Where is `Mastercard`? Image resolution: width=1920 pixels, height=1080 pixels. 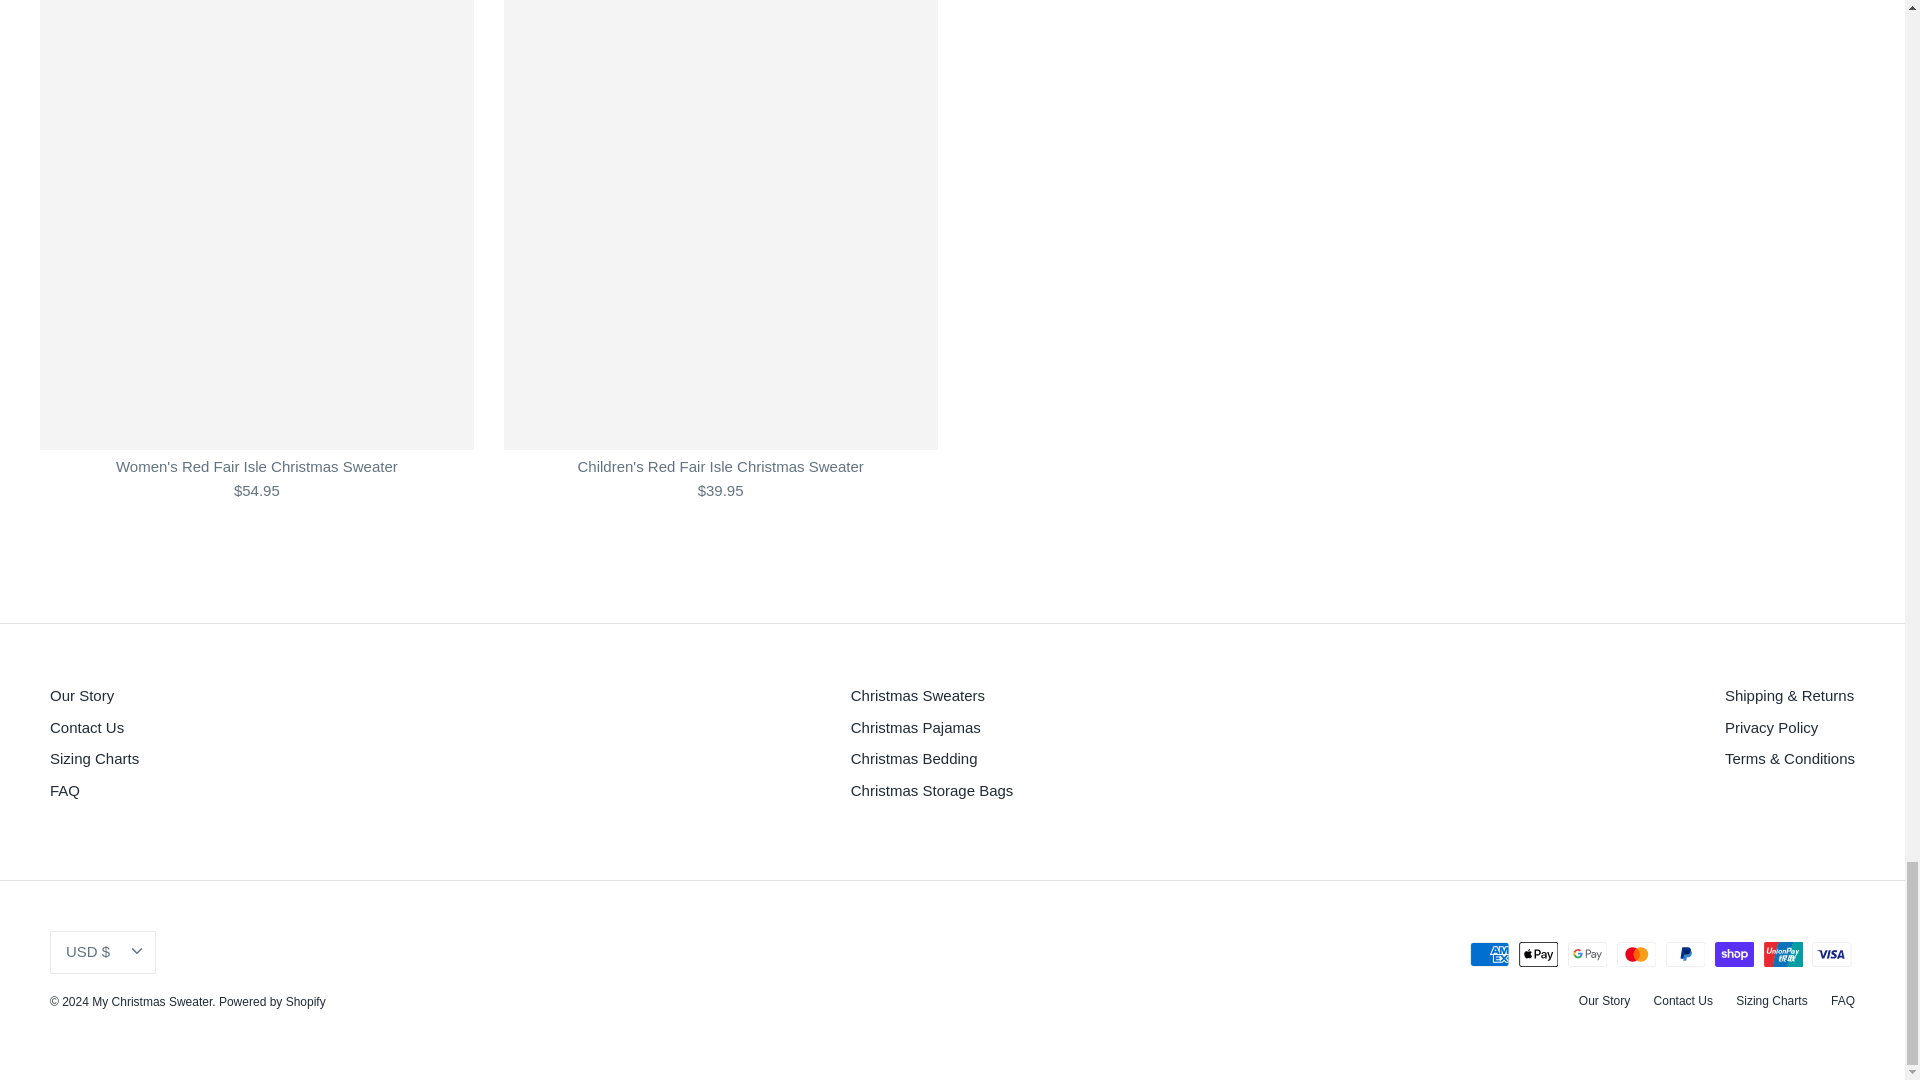 Mastercard is located at coordinates (1636, 954).